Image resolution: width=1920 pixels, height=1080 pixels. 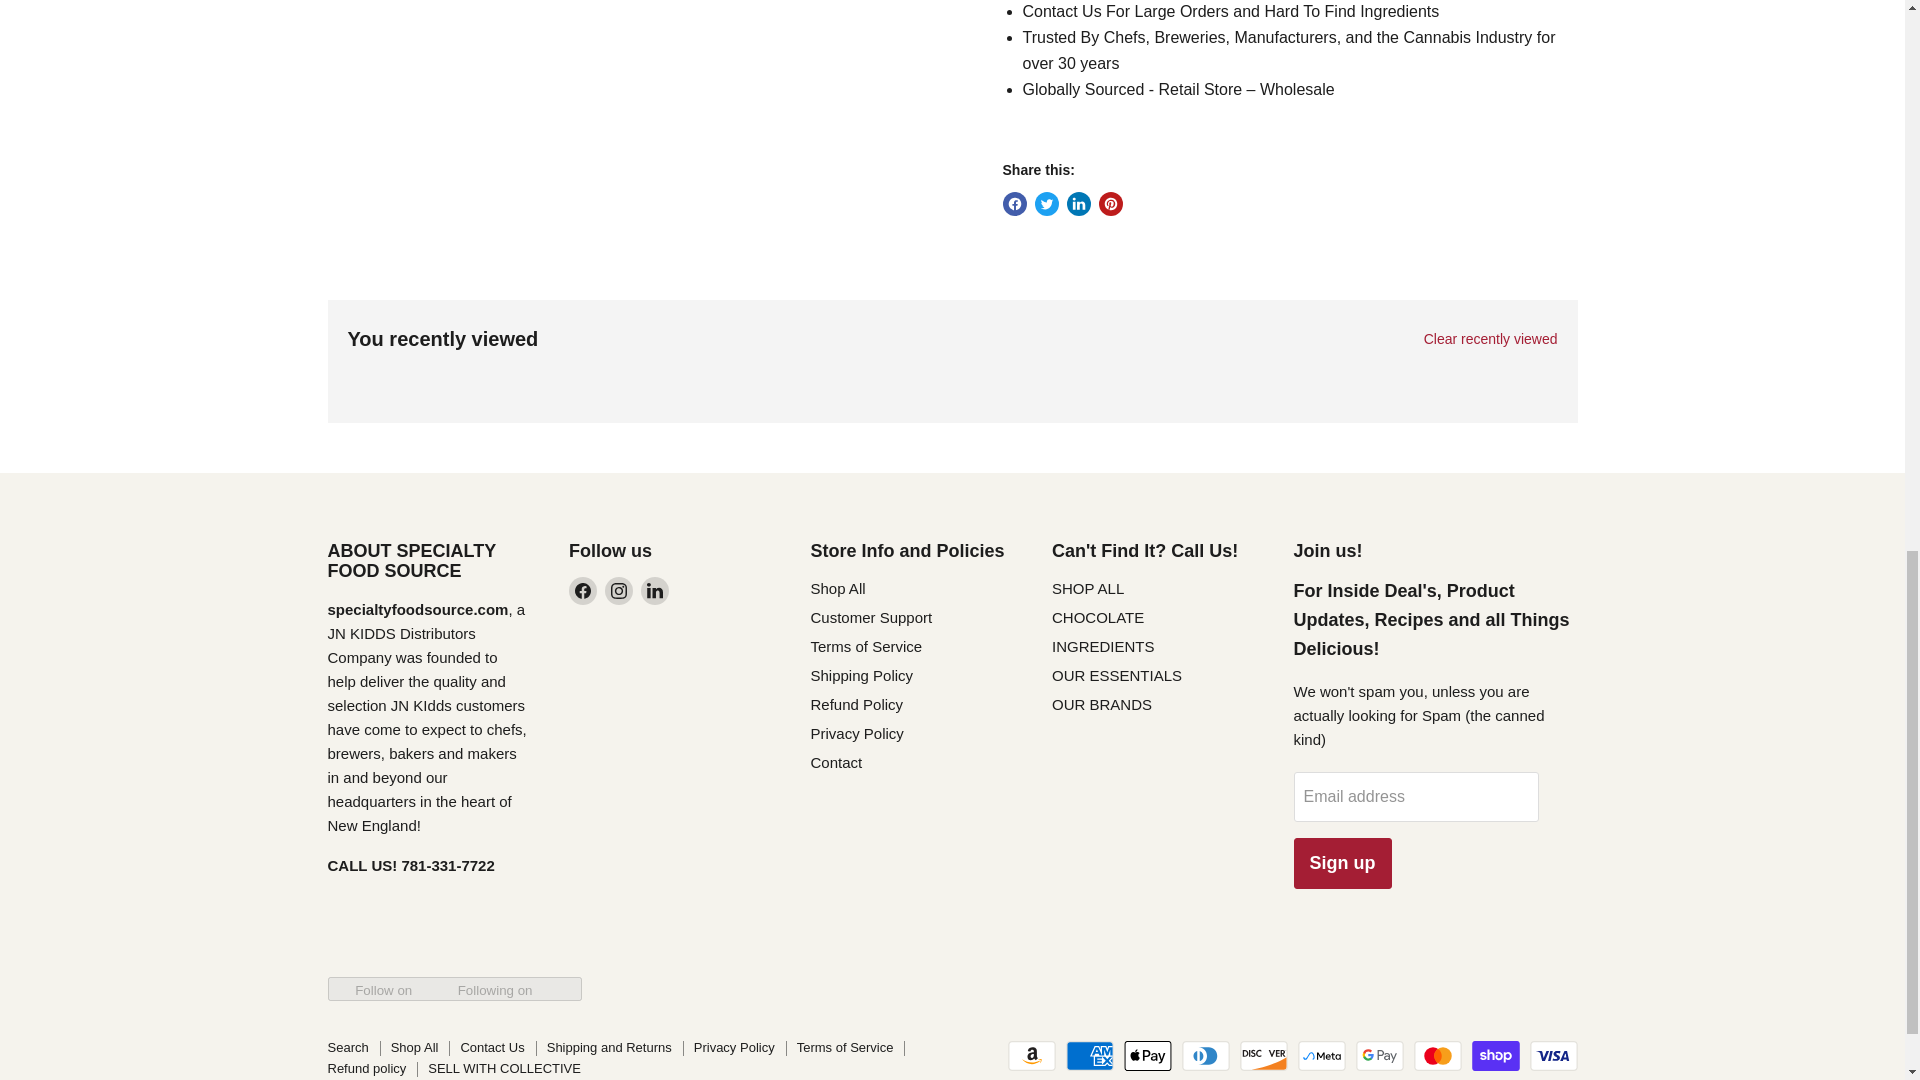 What do you see at coordinates (582, 590) in the screenshot?
I see `Facebook` at bounding box center [582, 590].